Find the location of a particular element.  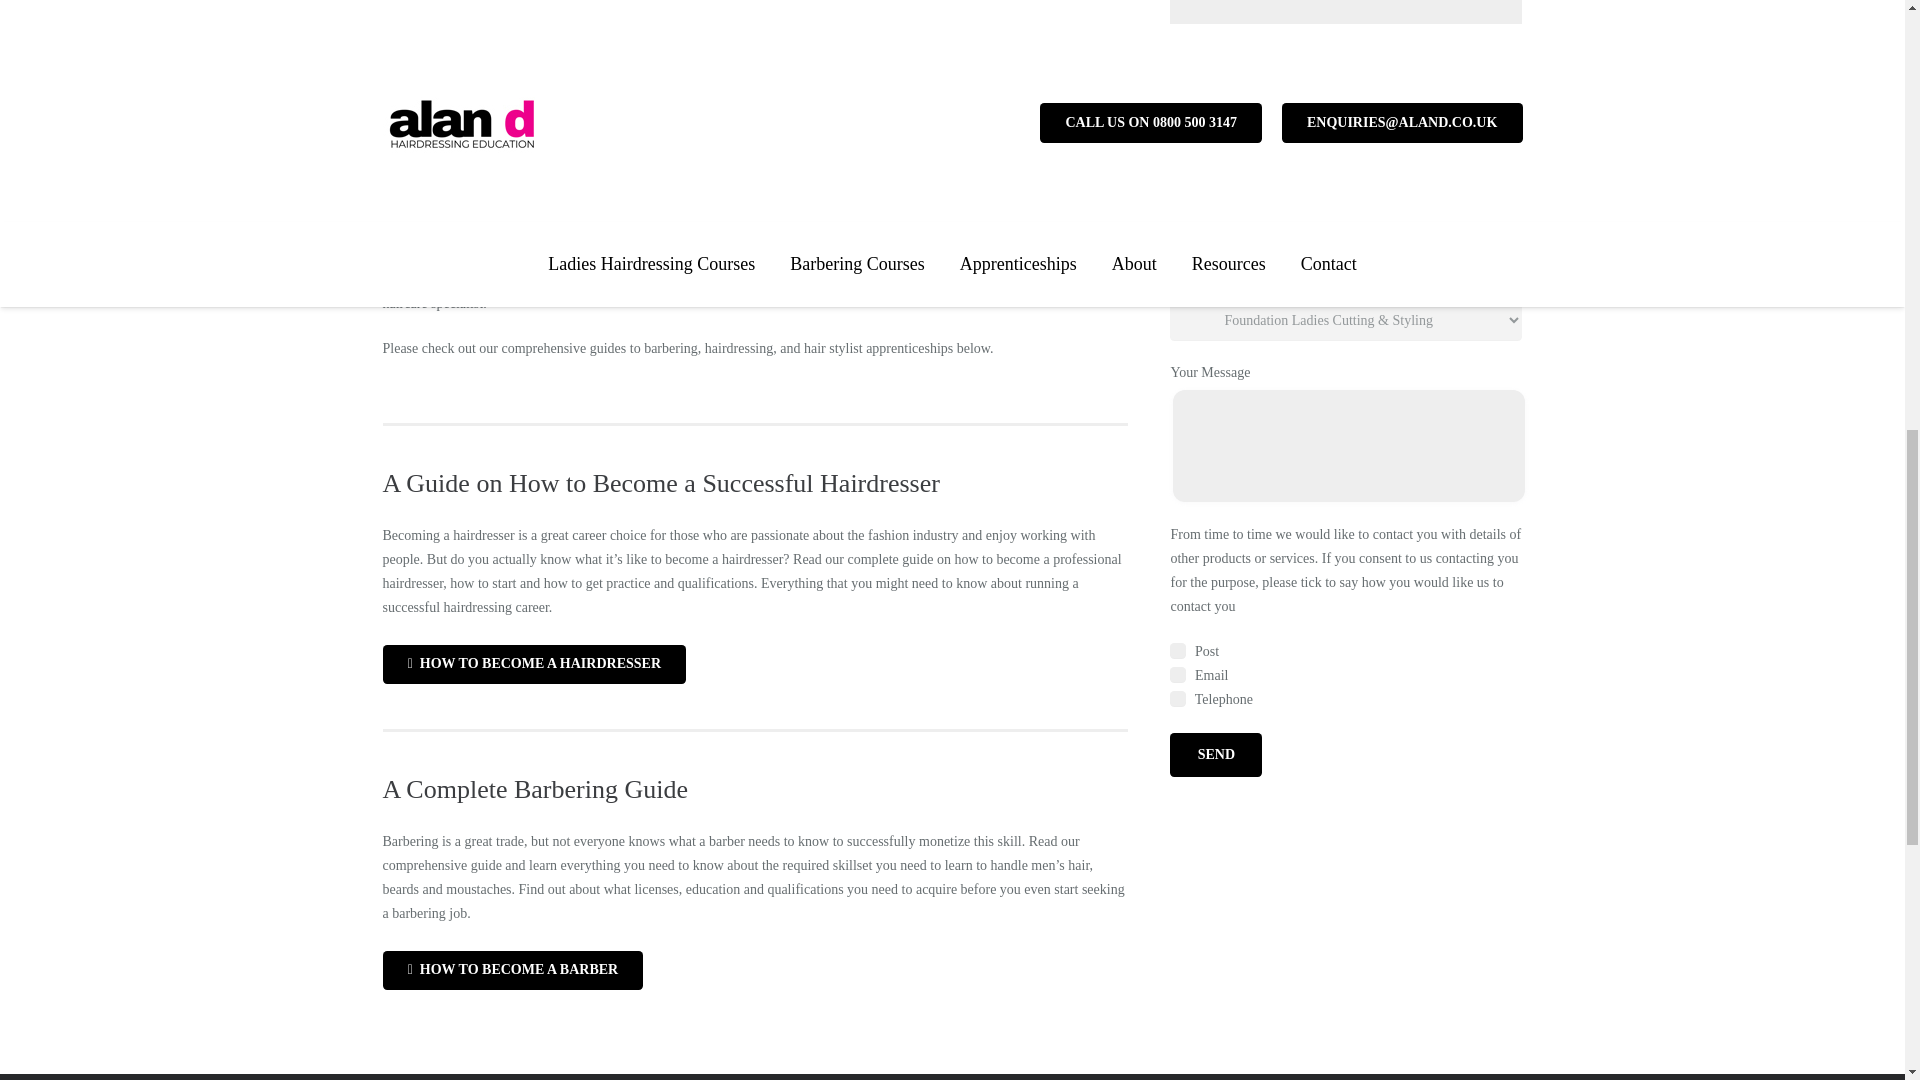

Page 1 is located at coordinates (755, 571).